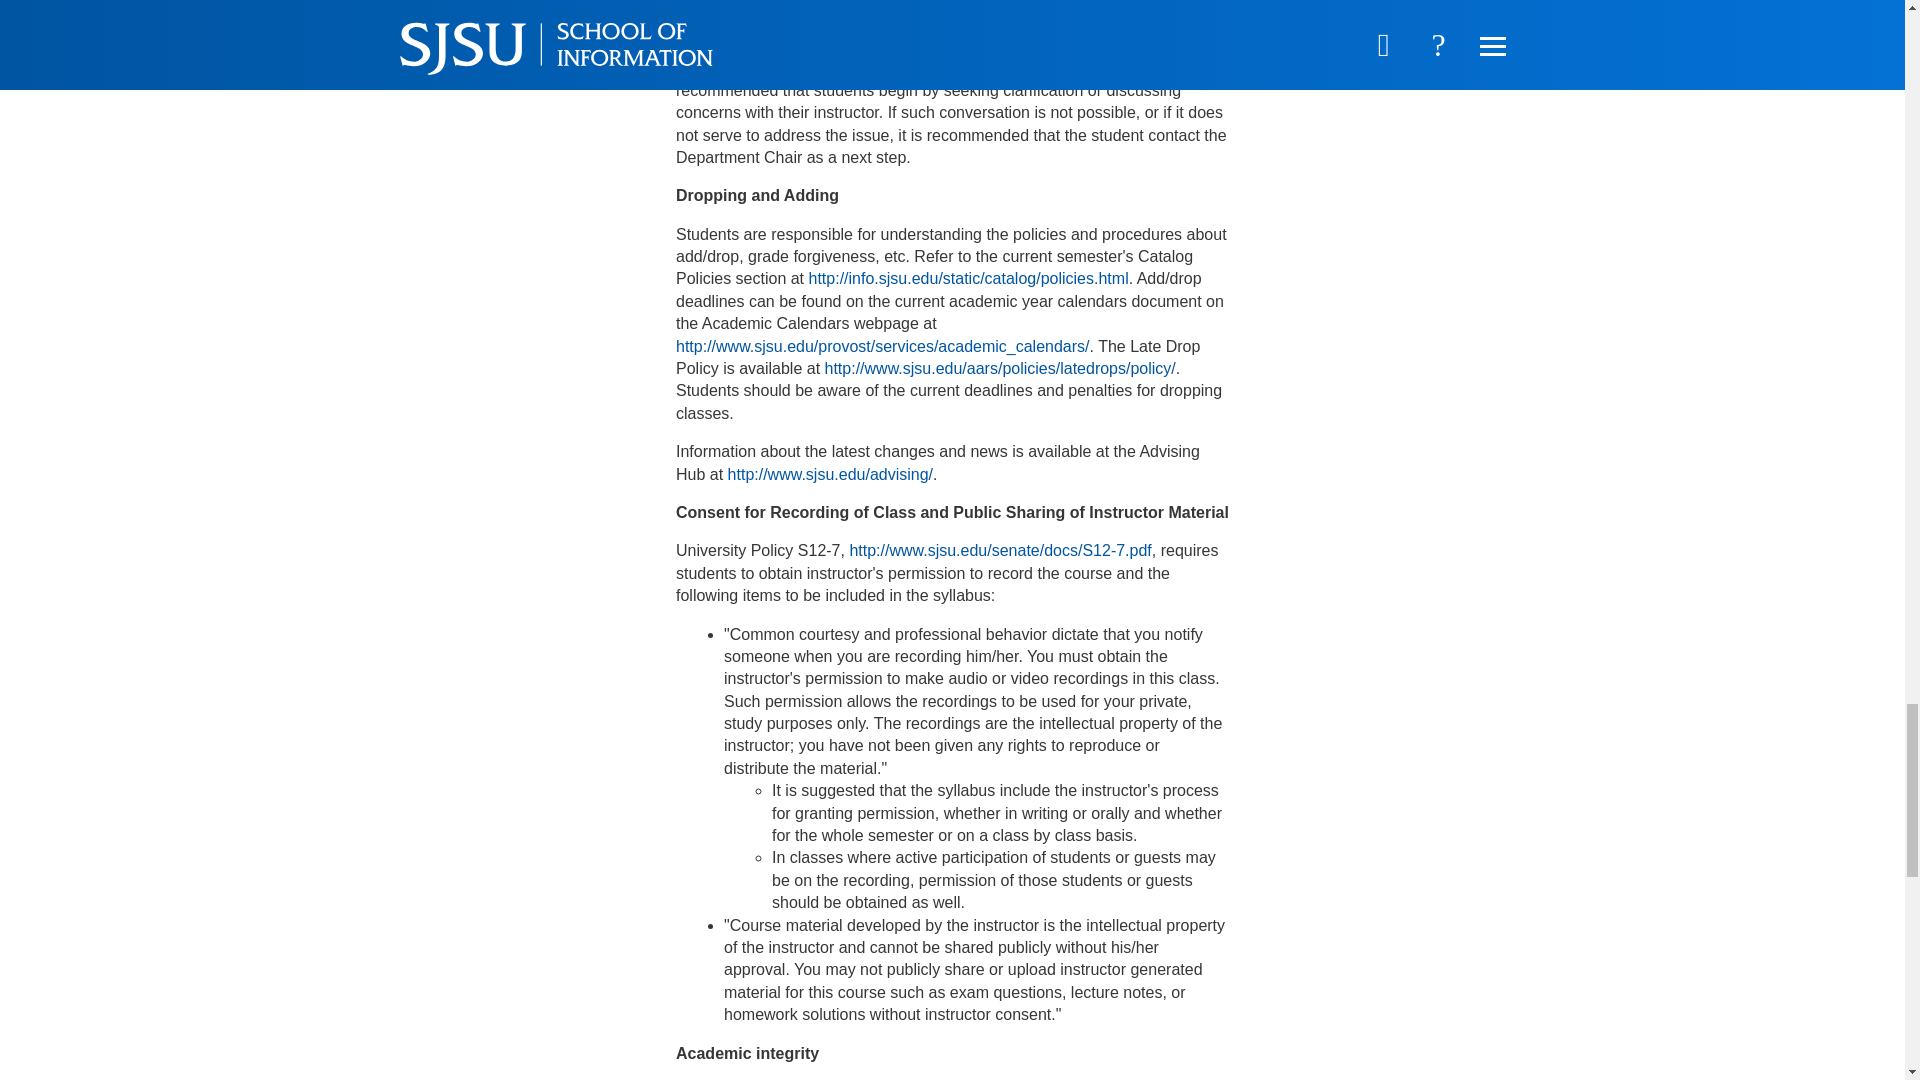  What do you see at coordinates (1000, 368) in the screenshot?
I see `University Policy Late Drops` at bounding box center [1000, 368].